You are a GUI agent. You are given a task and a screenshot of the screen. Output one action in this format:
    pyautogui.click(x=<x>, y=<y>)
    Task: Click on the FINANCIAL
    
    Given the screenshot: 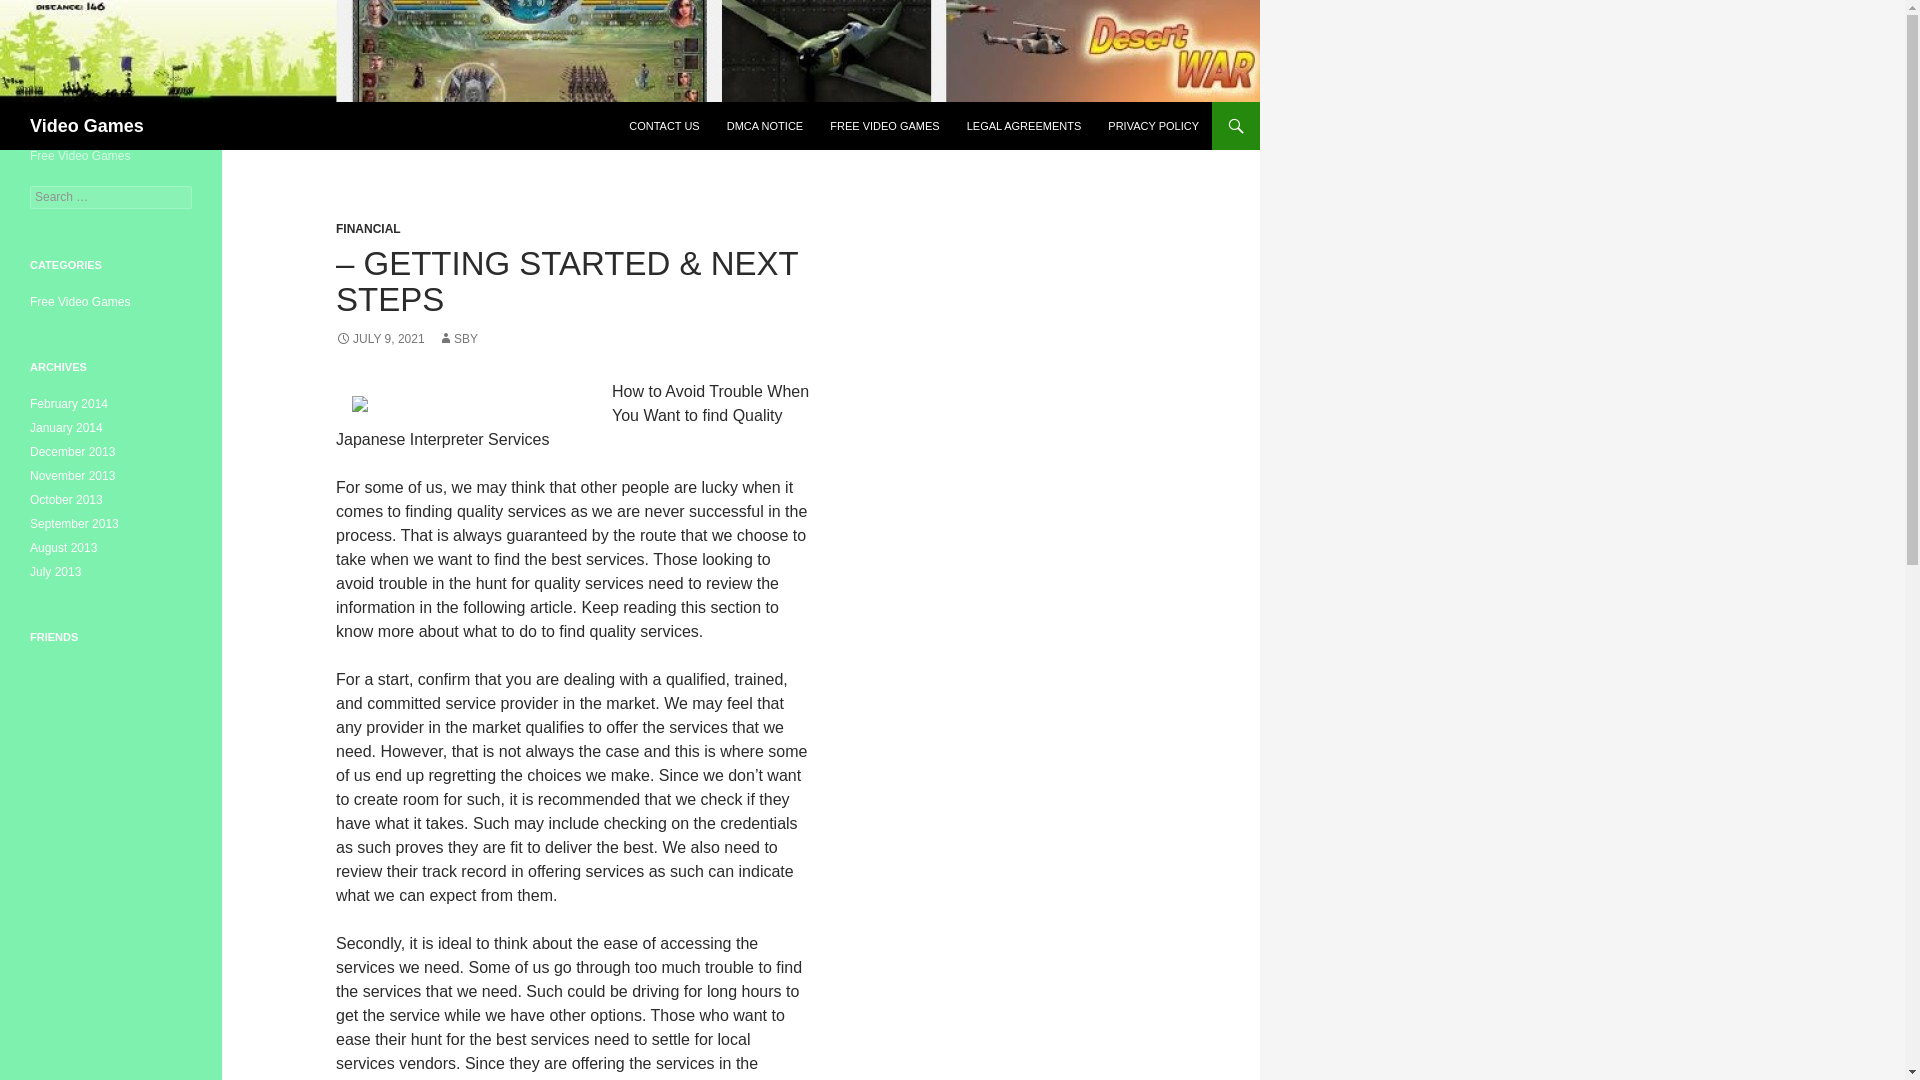 What is the action you would take?
    pyautogui.click(x=368, y=229)
    